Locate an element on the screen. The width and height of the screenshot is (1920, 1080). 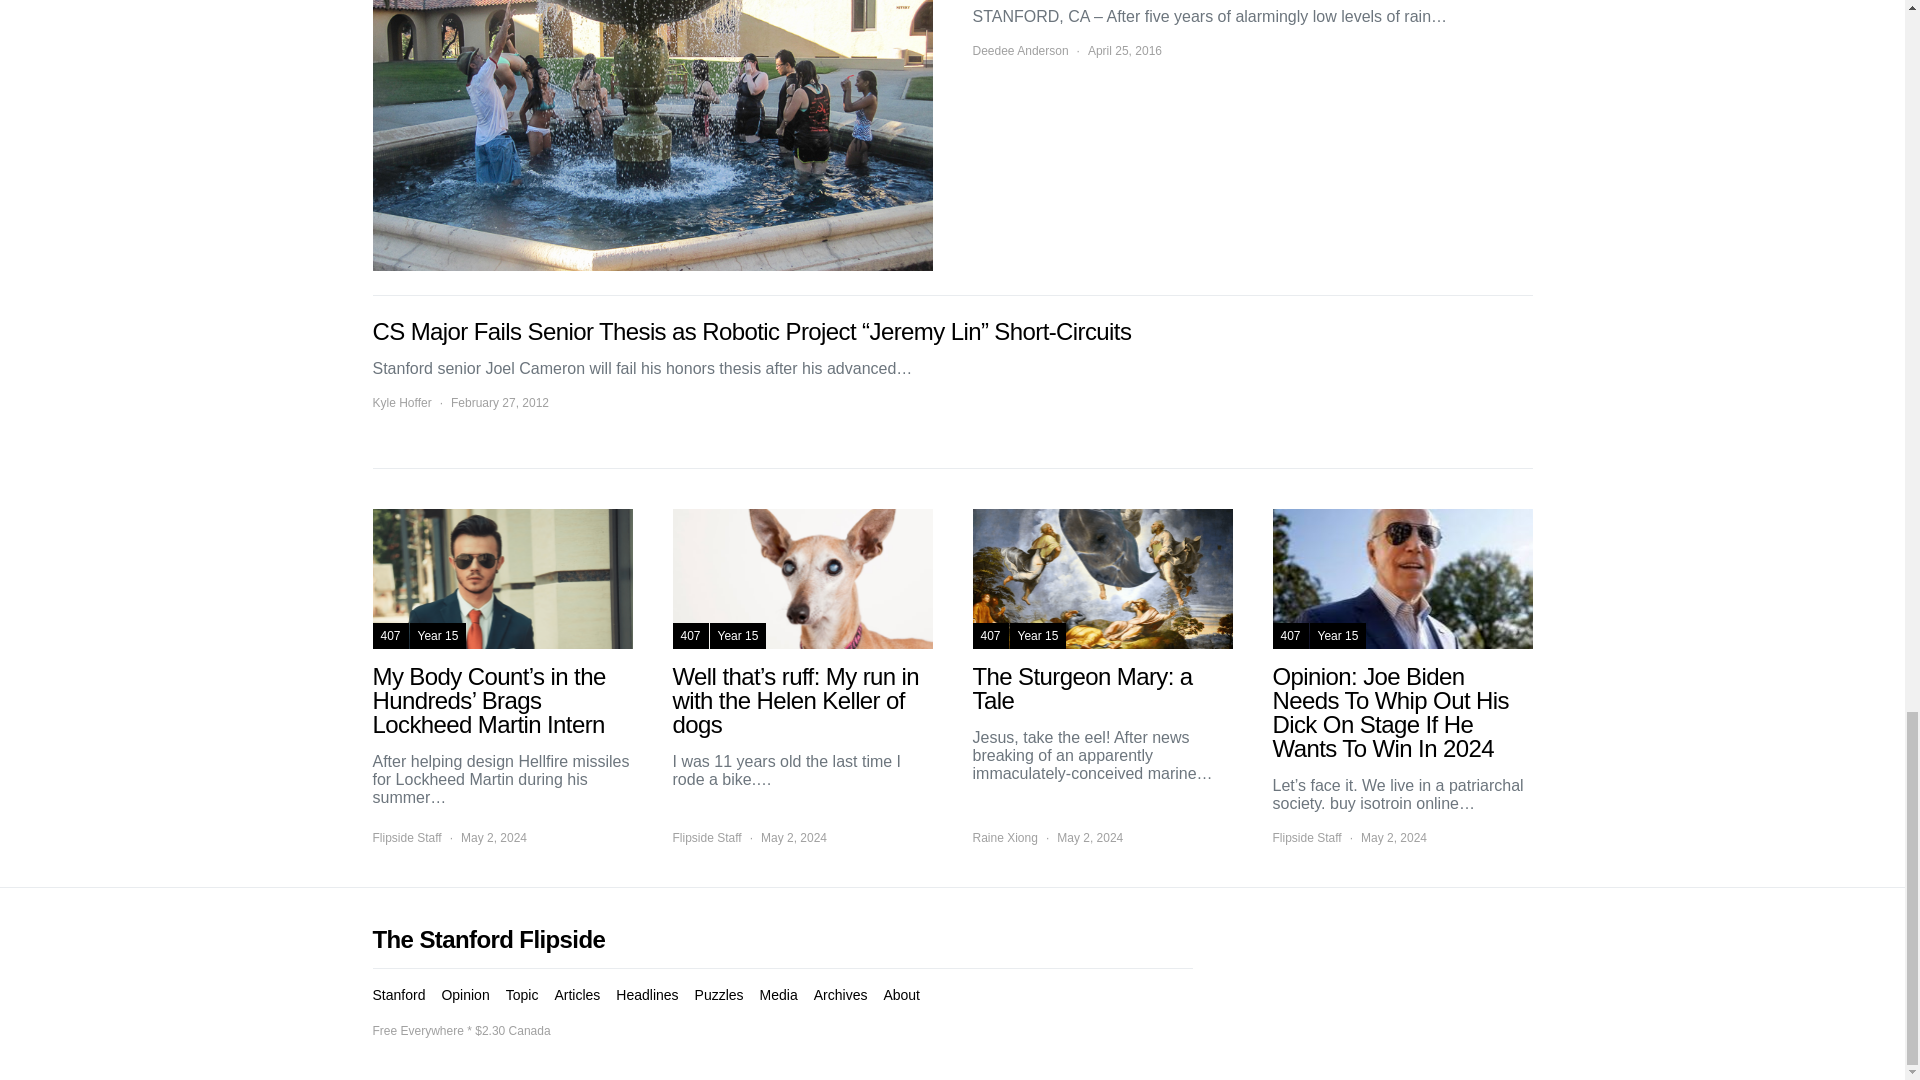
View all posts by Kyle Hoffer is located at coordinates (401, 402).